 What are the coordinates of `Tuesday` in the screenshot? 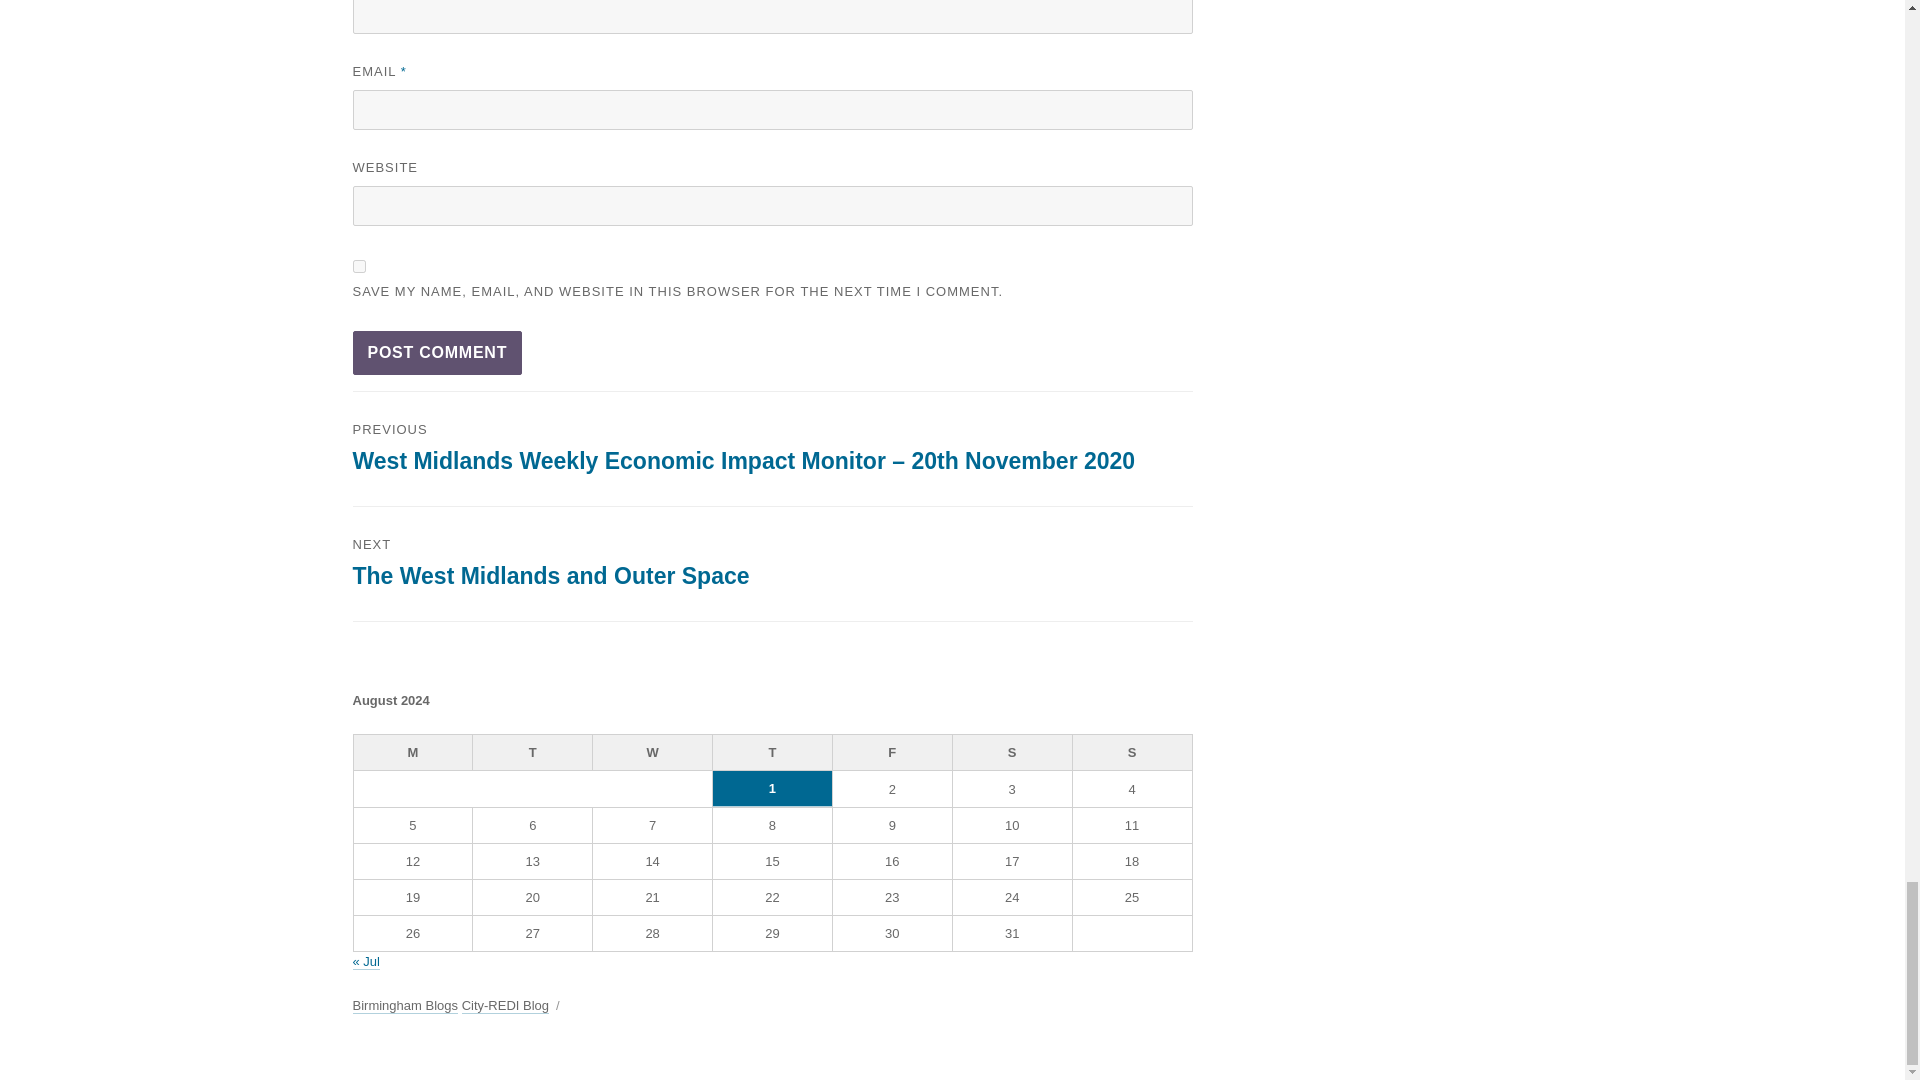 It's located at (532, 753).